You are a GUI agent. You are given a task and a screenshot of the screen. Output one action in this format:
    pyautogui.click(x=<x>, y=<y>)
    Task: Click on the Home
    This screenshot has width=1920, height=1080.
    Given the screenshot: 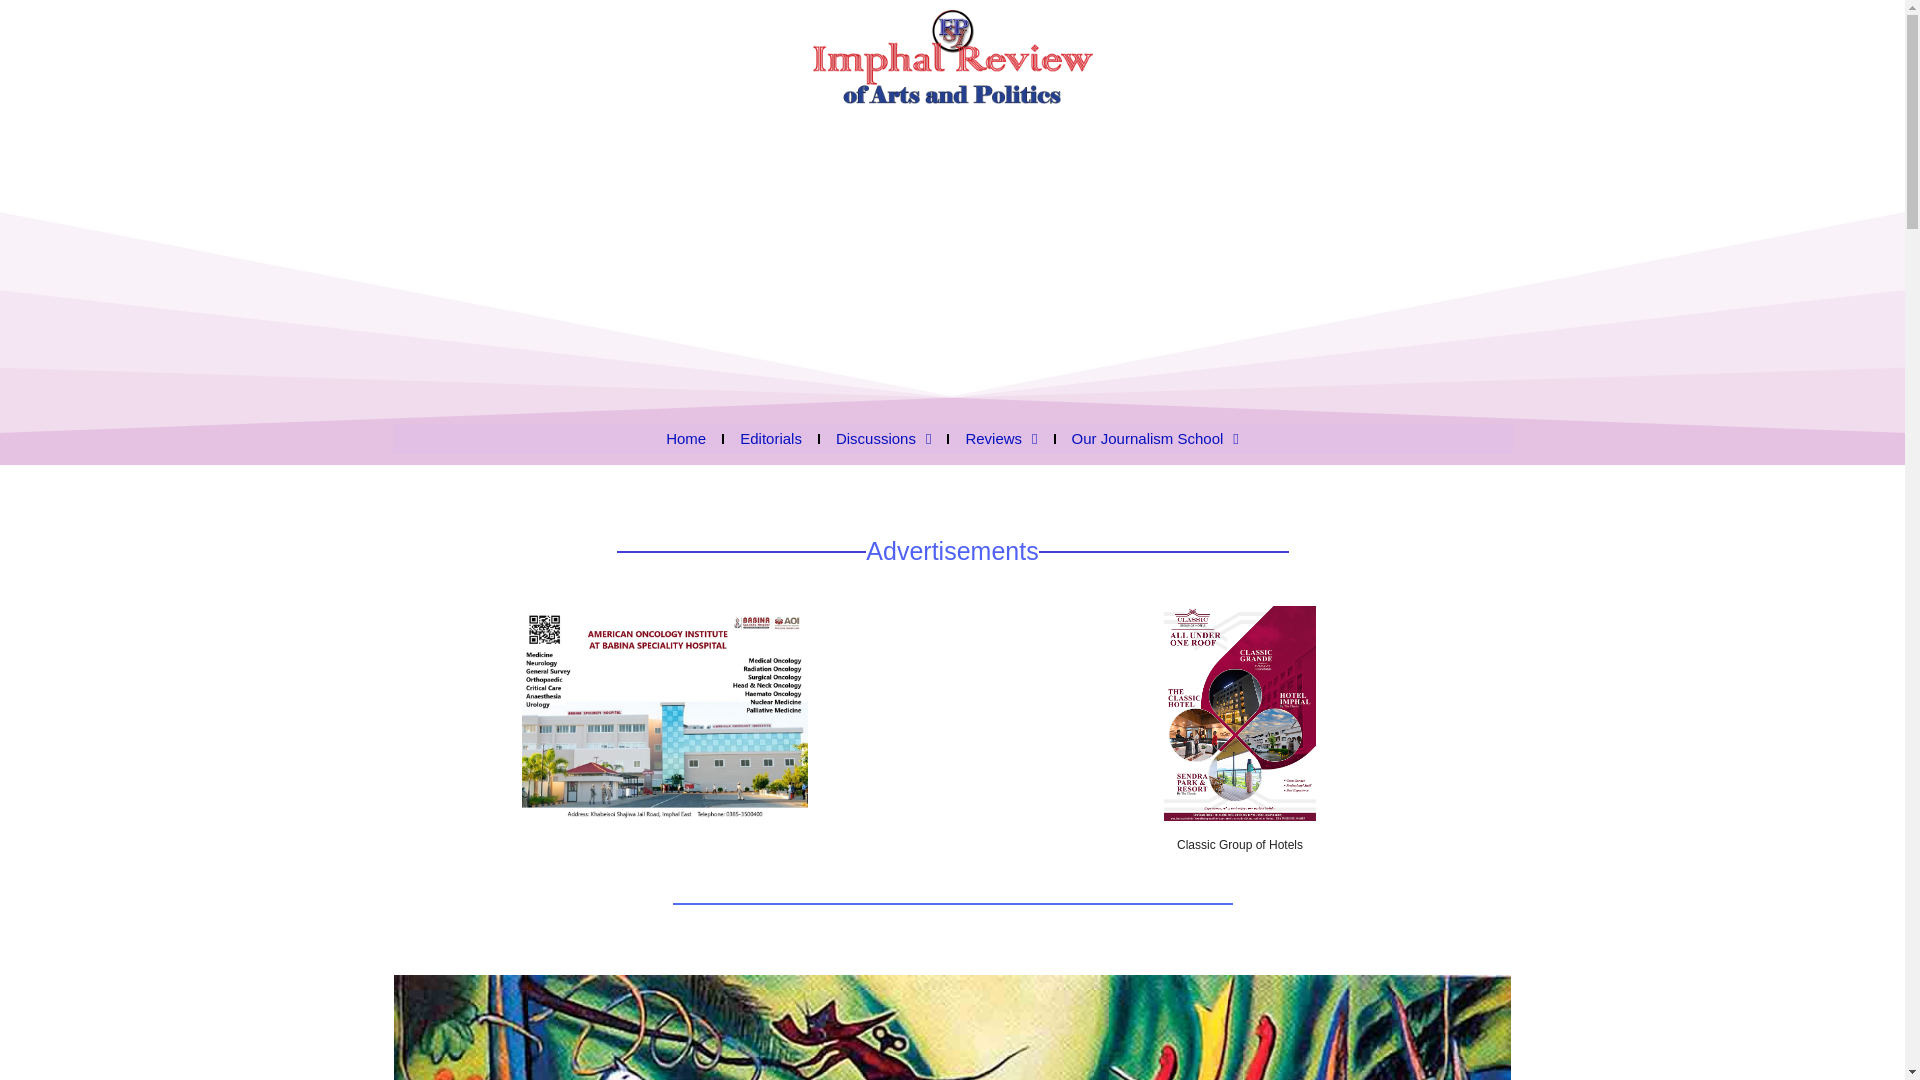 What is the action you would take?
    pyautogui.click(x=686, y=438)
    